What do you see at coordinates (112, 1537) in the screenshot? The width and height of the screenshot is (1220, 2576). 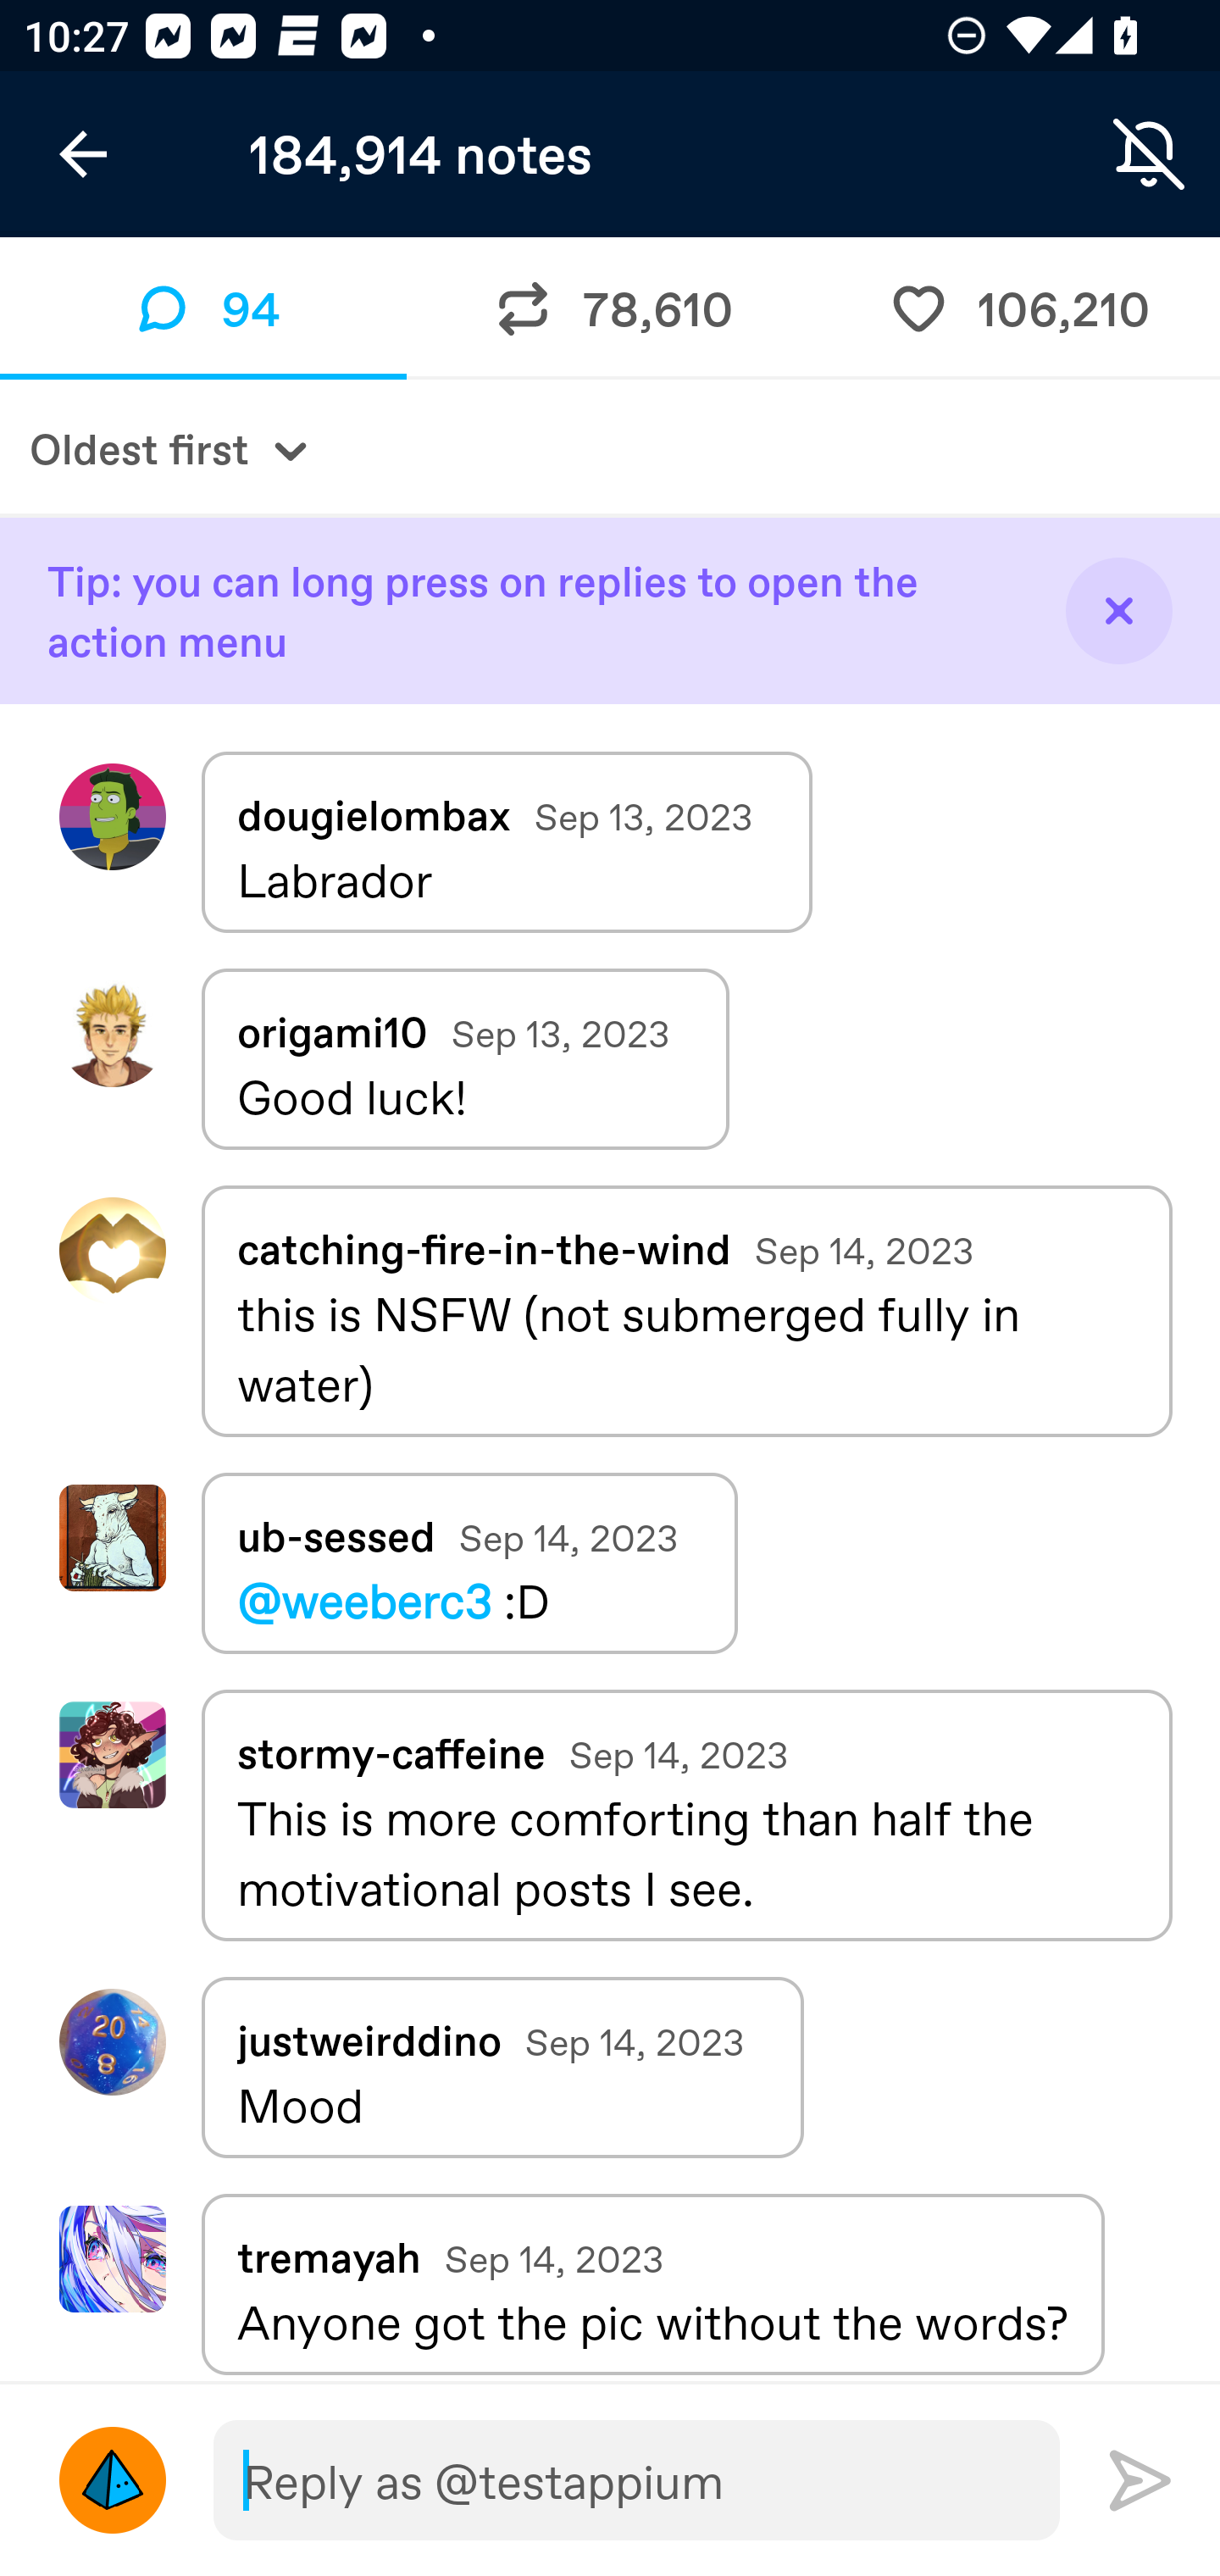 I see `ub-sessed` at bounding box center [112, 1537].